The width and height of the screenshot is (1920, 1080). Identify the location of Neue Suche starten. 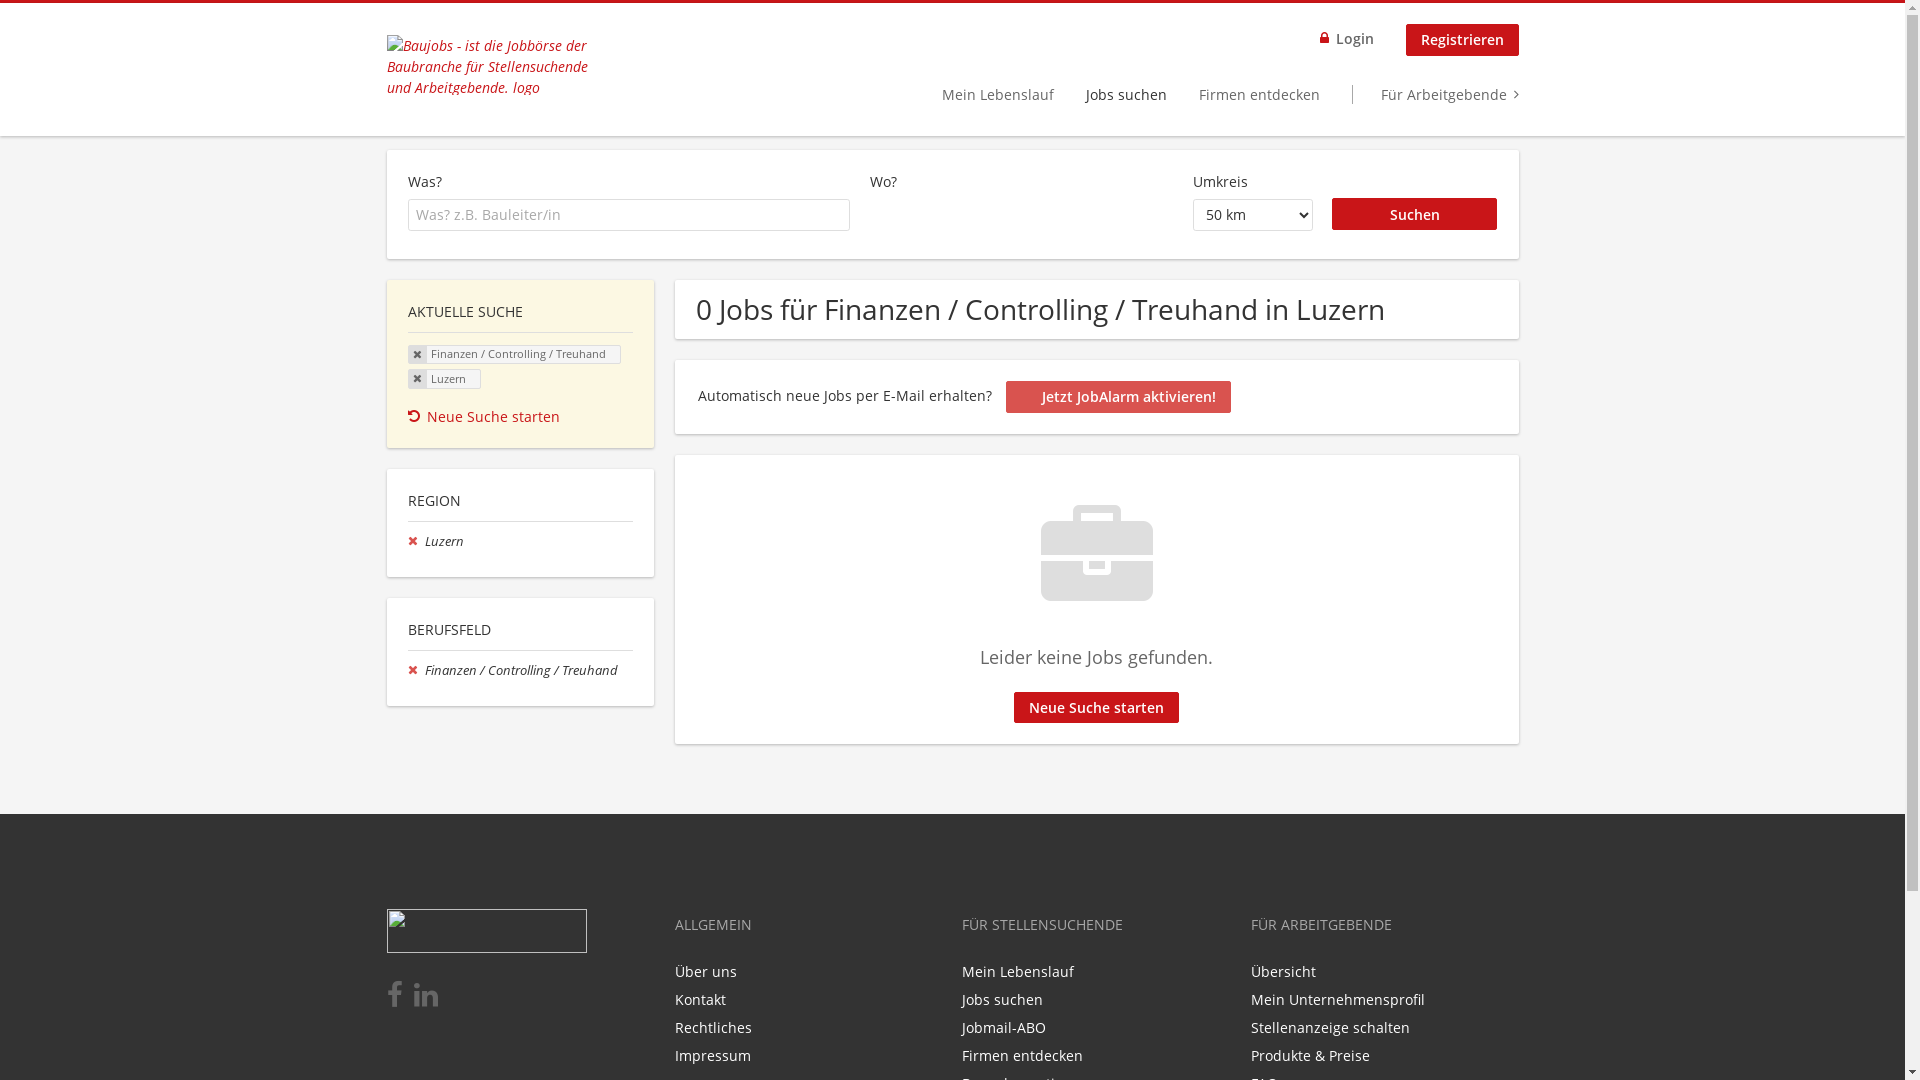
(1096, 708).